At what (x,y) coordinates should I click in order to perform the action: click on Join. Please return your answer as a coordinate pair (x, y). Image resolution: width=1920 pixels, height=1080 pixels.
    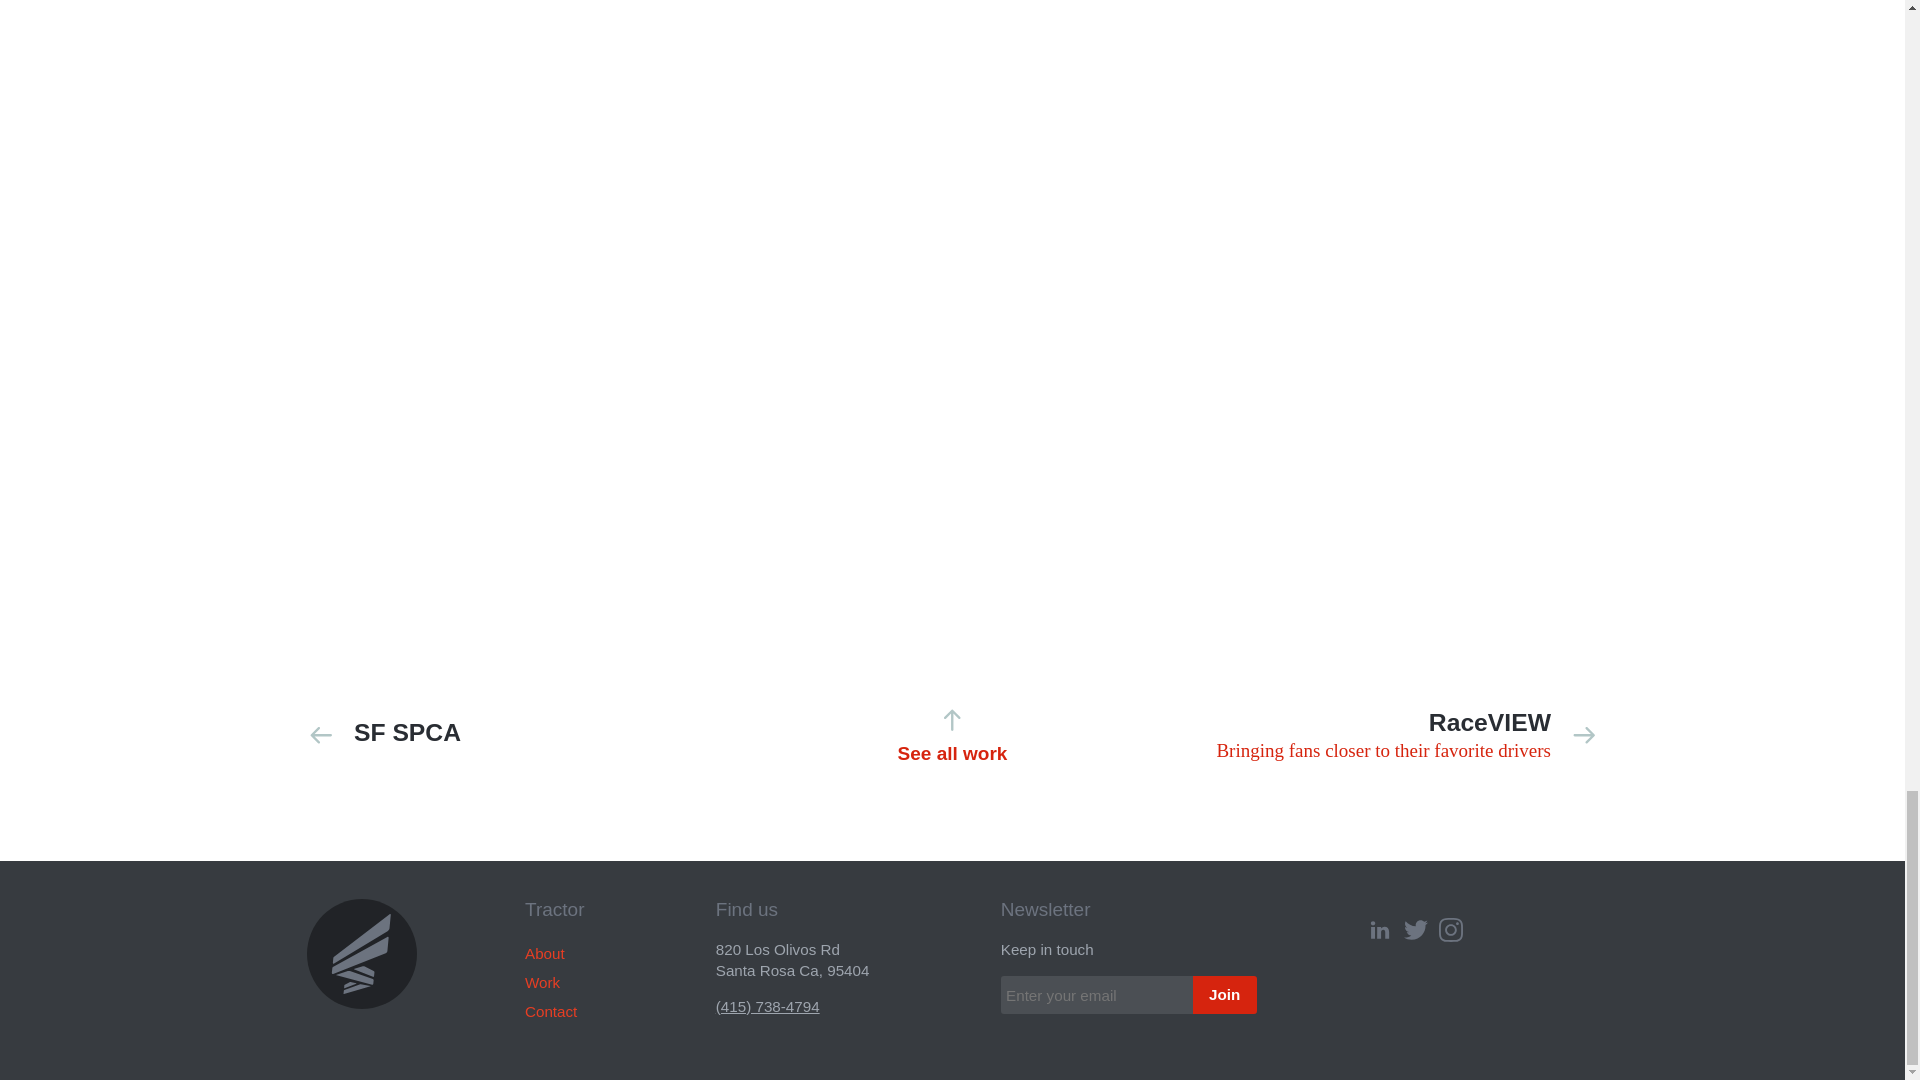
    Looking at the image, I should click on (544, 954).